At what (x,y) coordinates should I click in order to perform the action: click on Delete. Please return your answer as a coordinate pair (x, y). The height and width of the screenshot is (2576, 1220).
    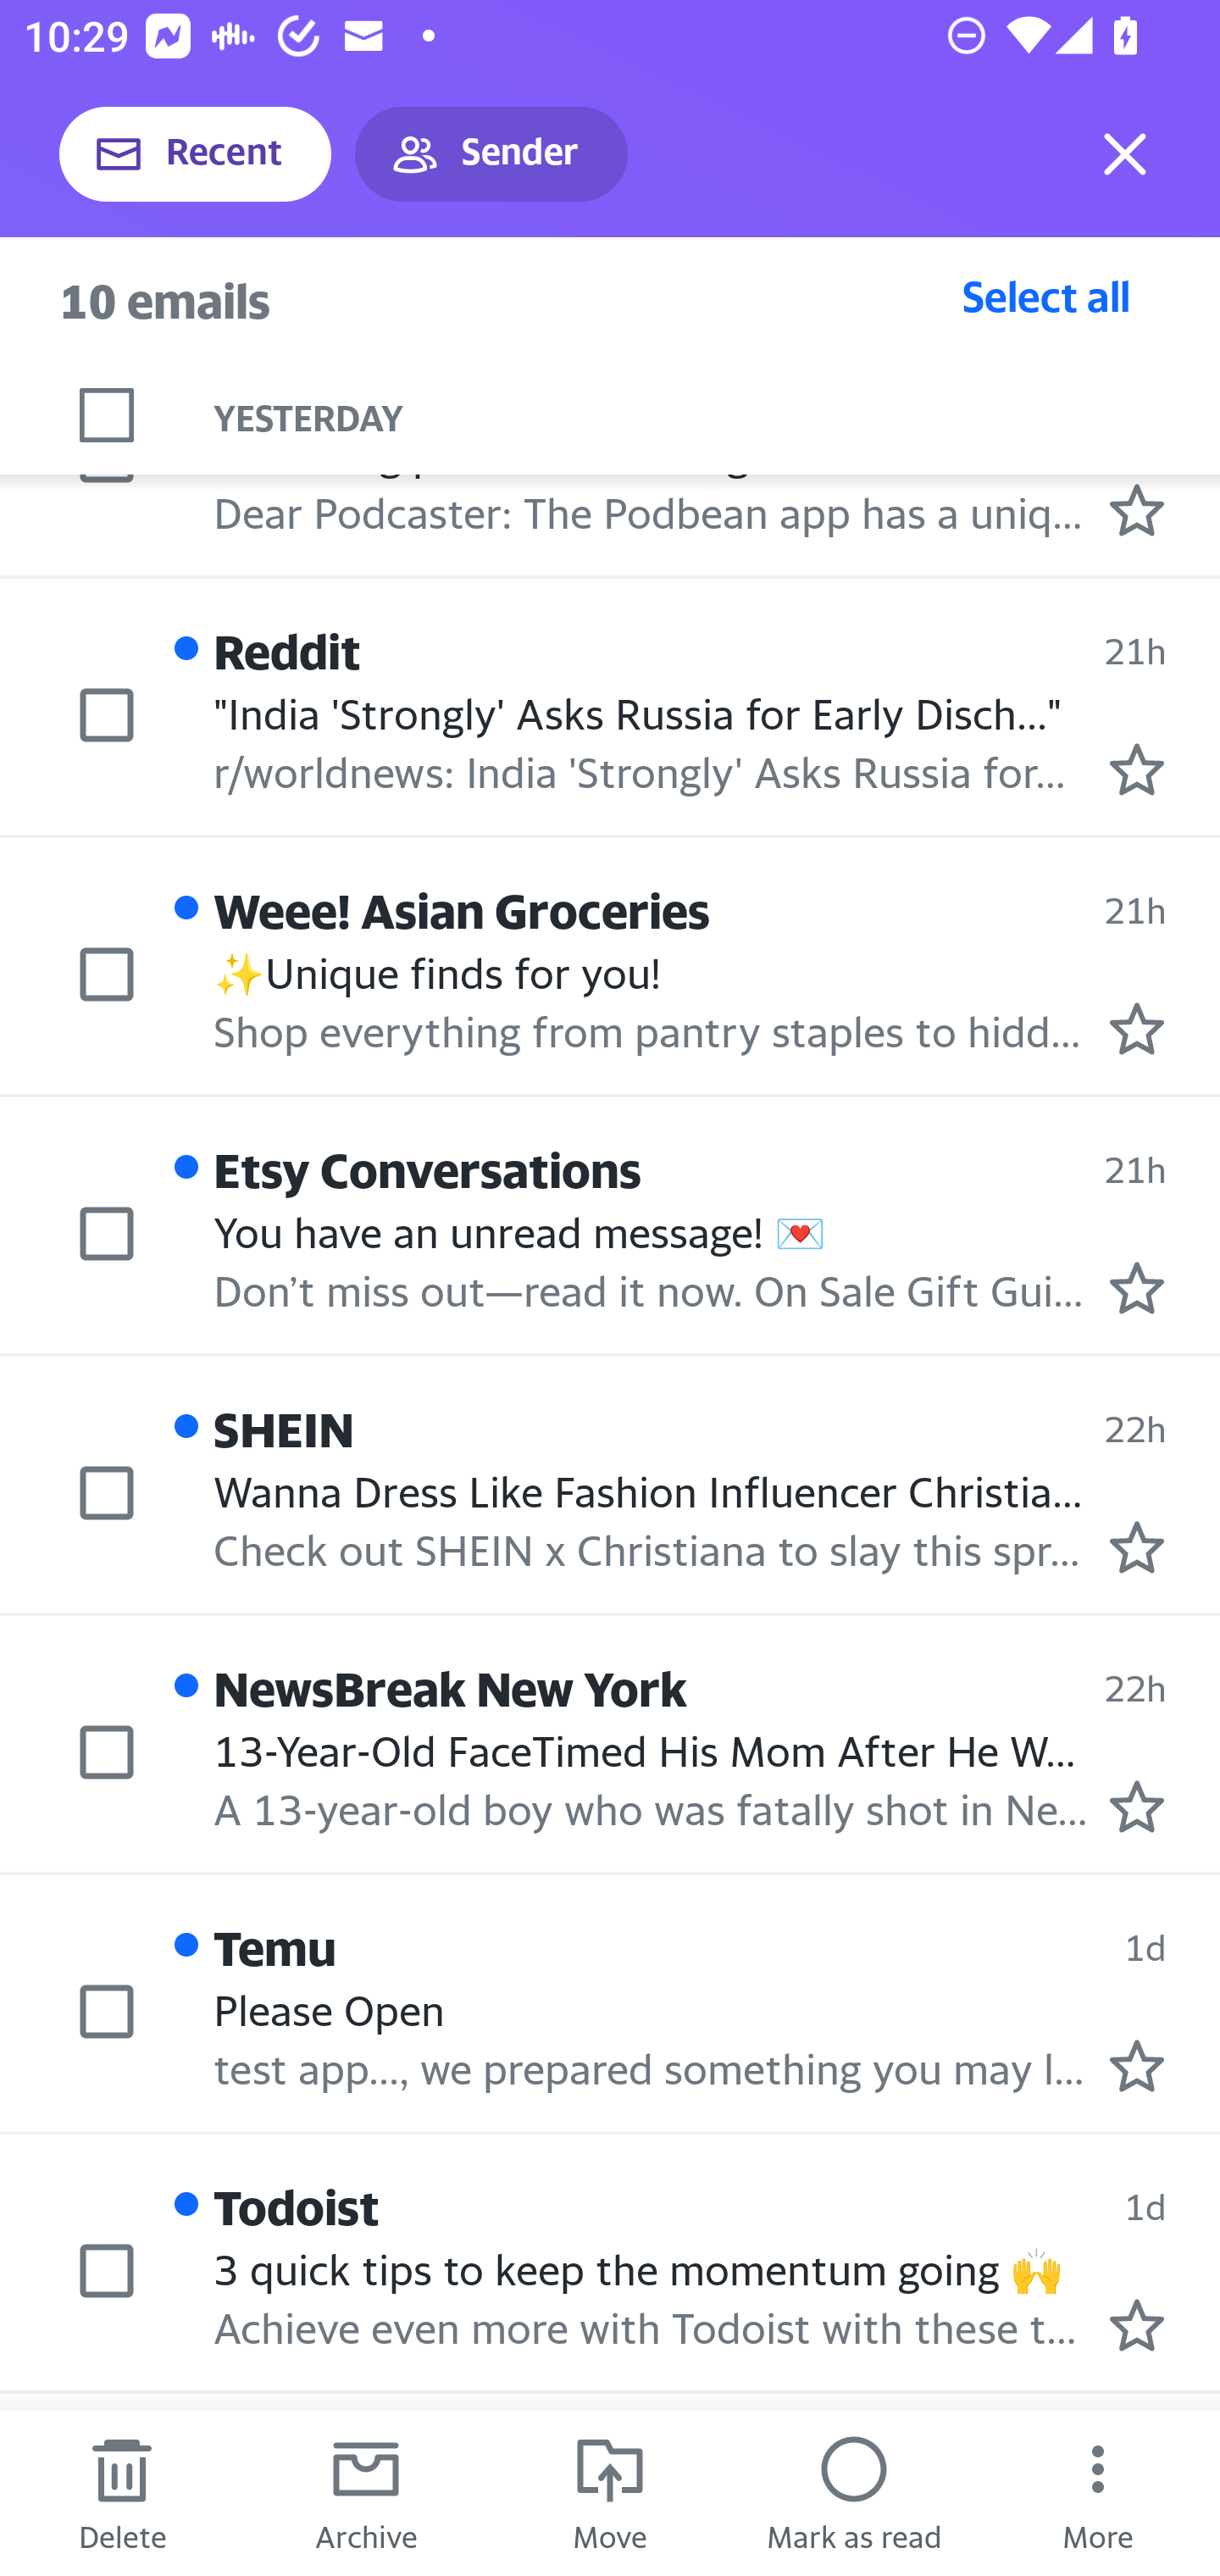
    Looking at the image, I should click on (122, 2493).